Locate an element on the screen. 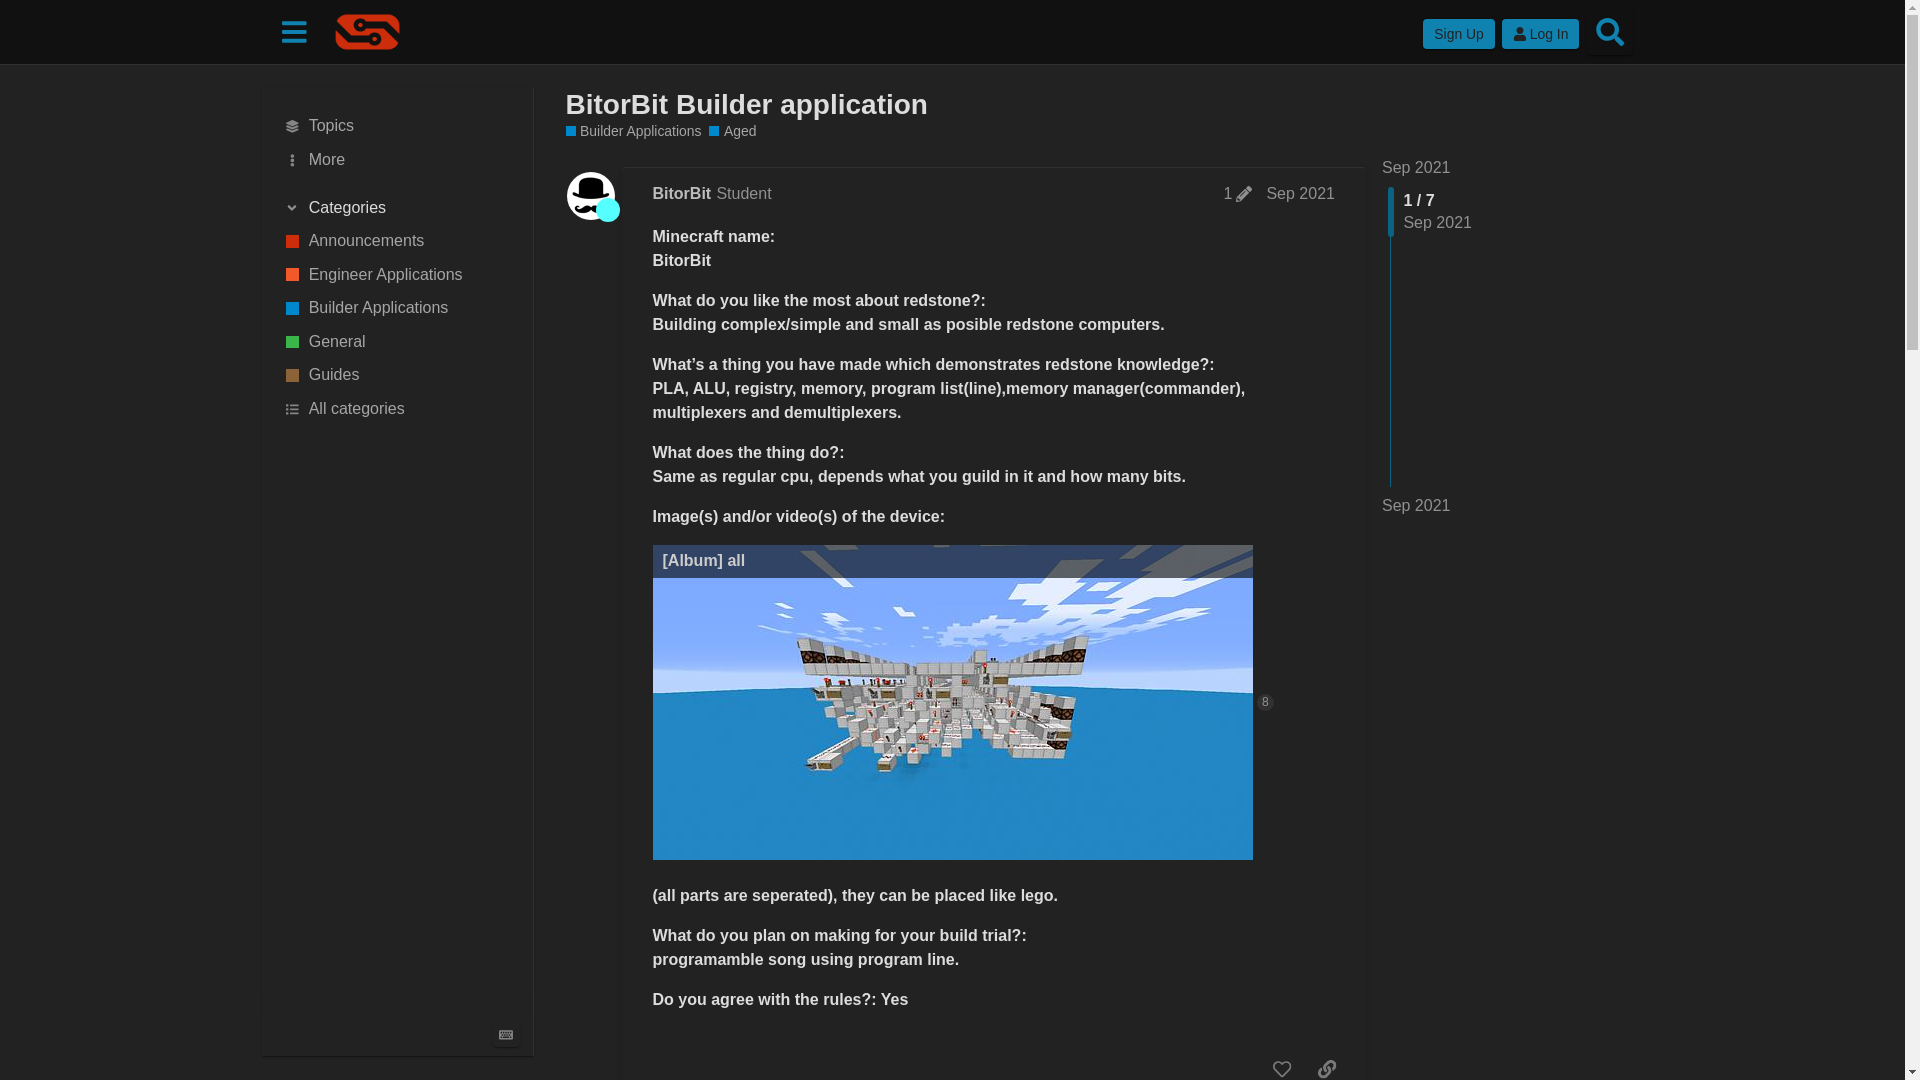 This screenshot has width=1920, height=1080. Aged is located at coordinates (732, 132).